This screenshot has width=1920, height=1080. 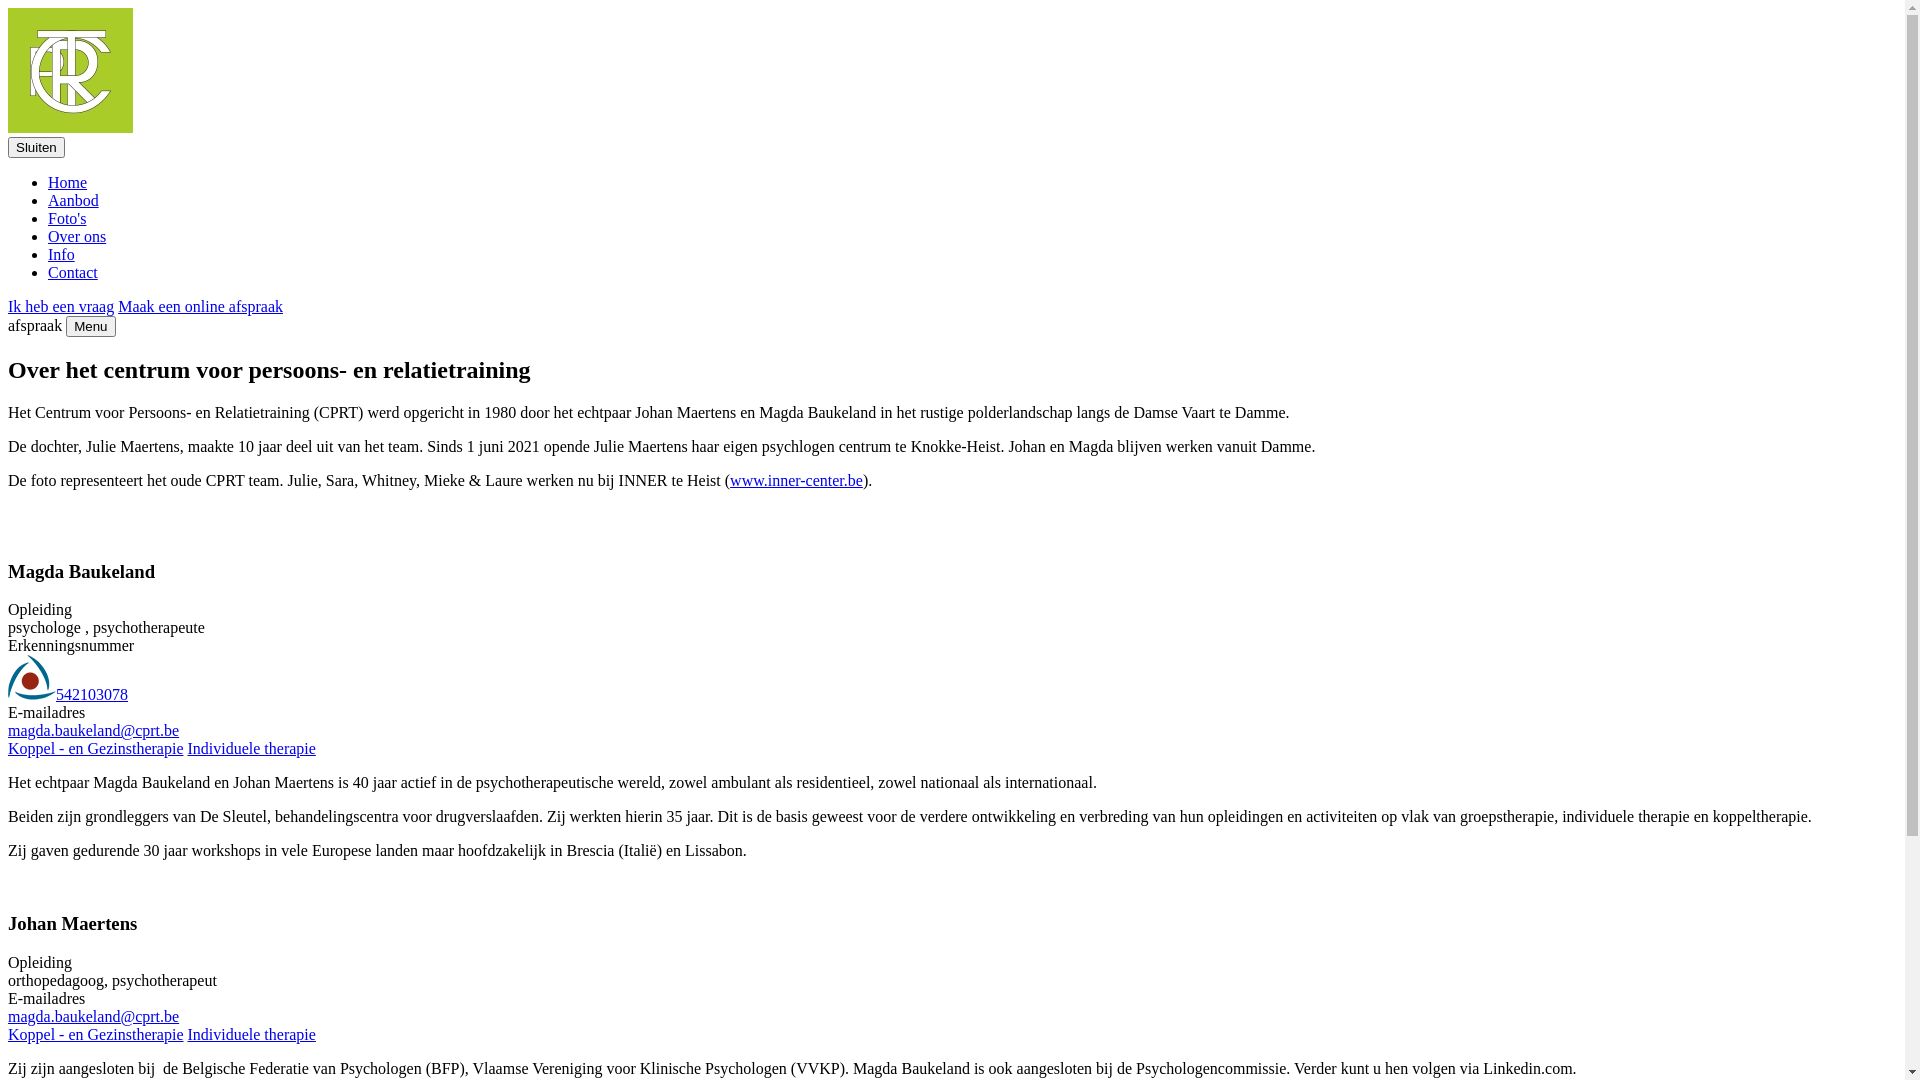 What do you see at coordinates (68, 182) in the screenshot?
I see `Home` at bounding box center [68, 182].